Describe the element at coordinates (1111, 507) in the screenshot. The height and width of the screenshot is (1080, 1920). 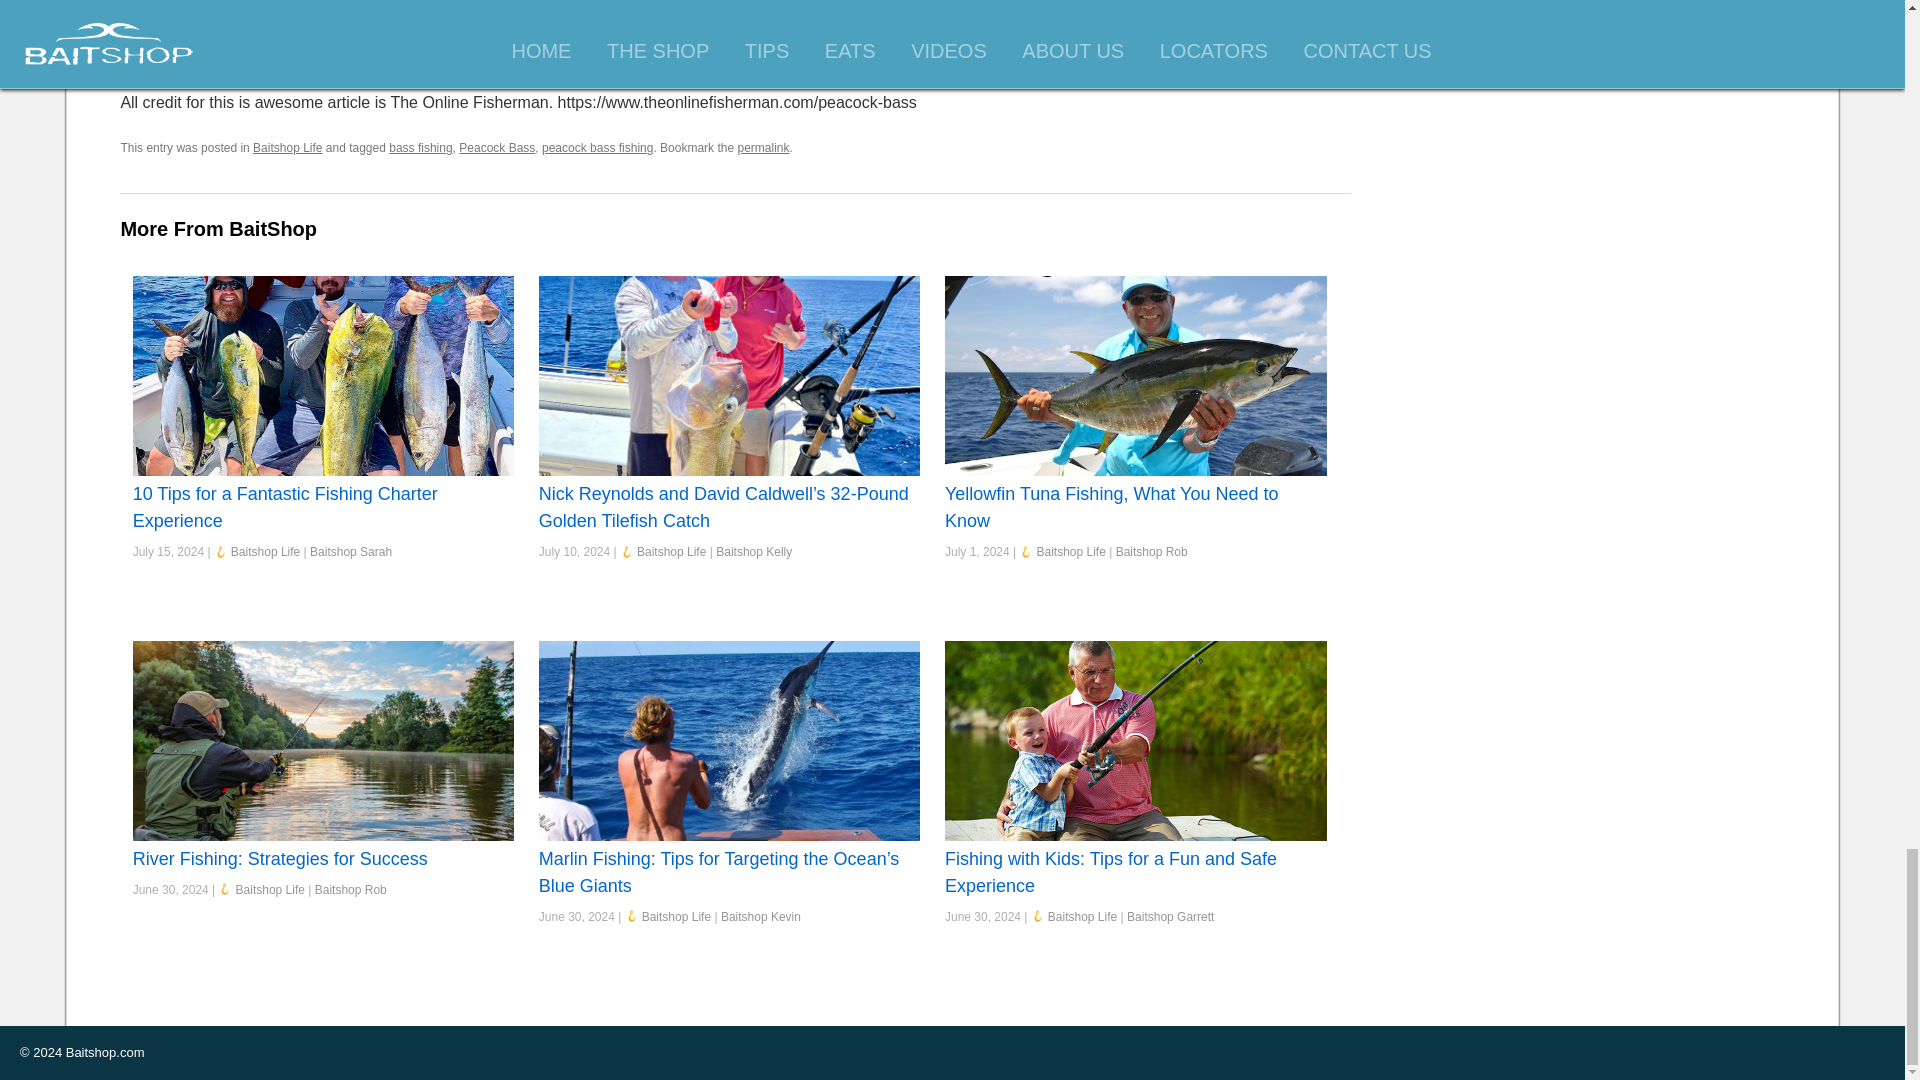
I see `Yellowfin Tuna Fishing, What You Need to Know` at that location.